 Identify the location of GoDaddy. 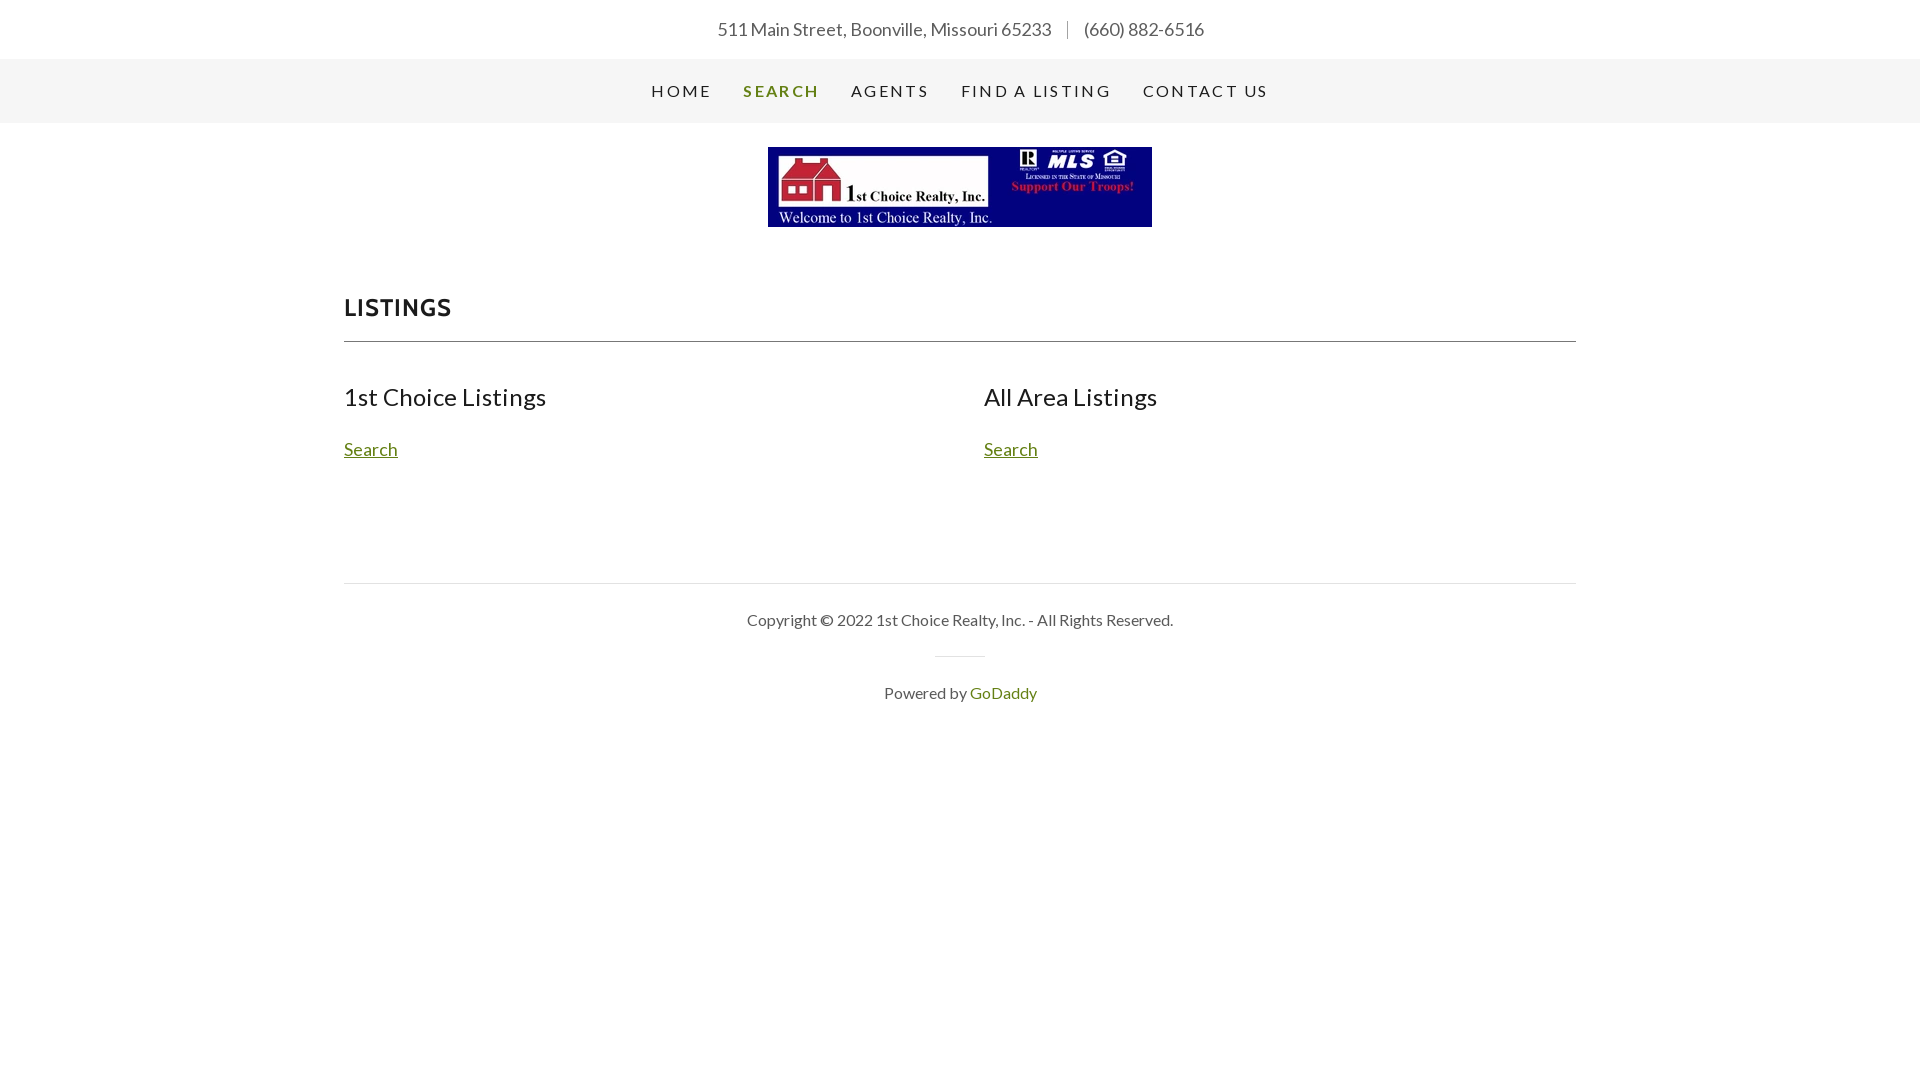
(1004, 692).